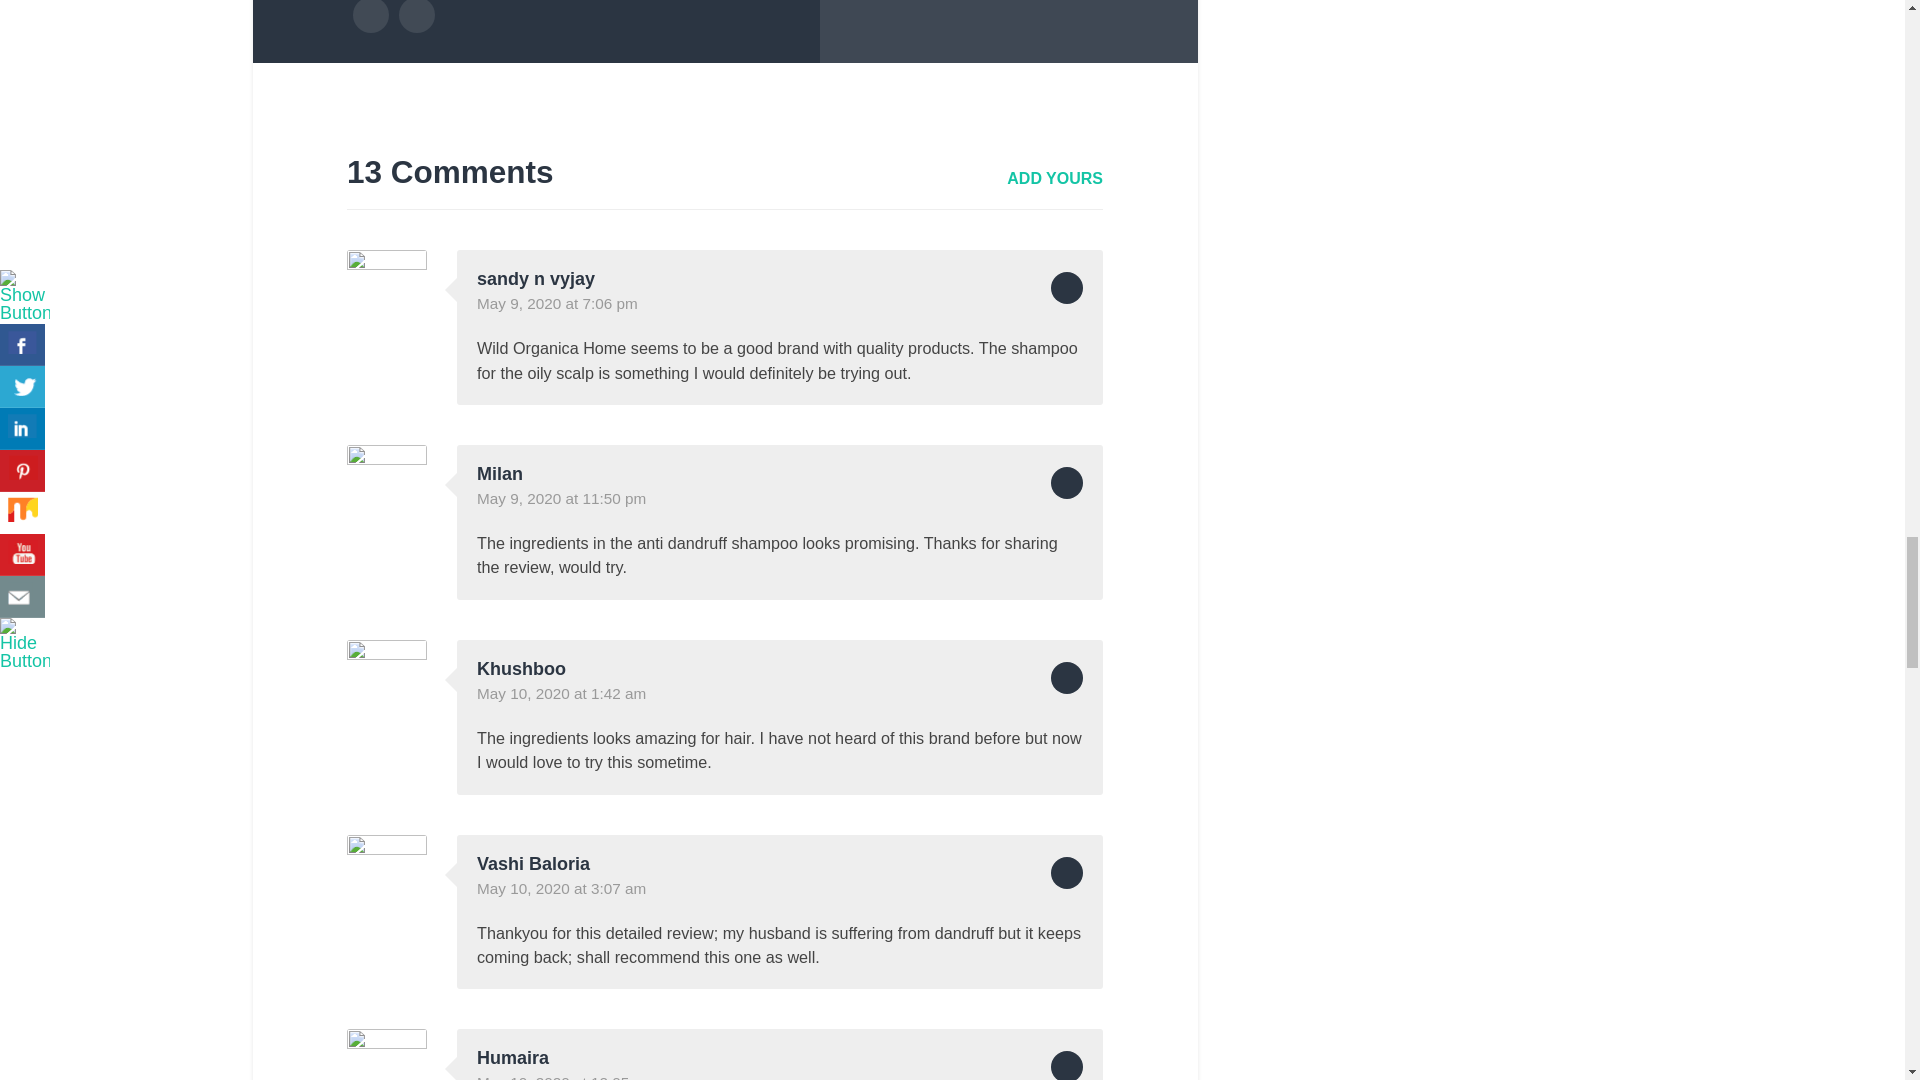 This screenshot has width=1920, height=1080. I want to click on Milan, so click(499, 474).